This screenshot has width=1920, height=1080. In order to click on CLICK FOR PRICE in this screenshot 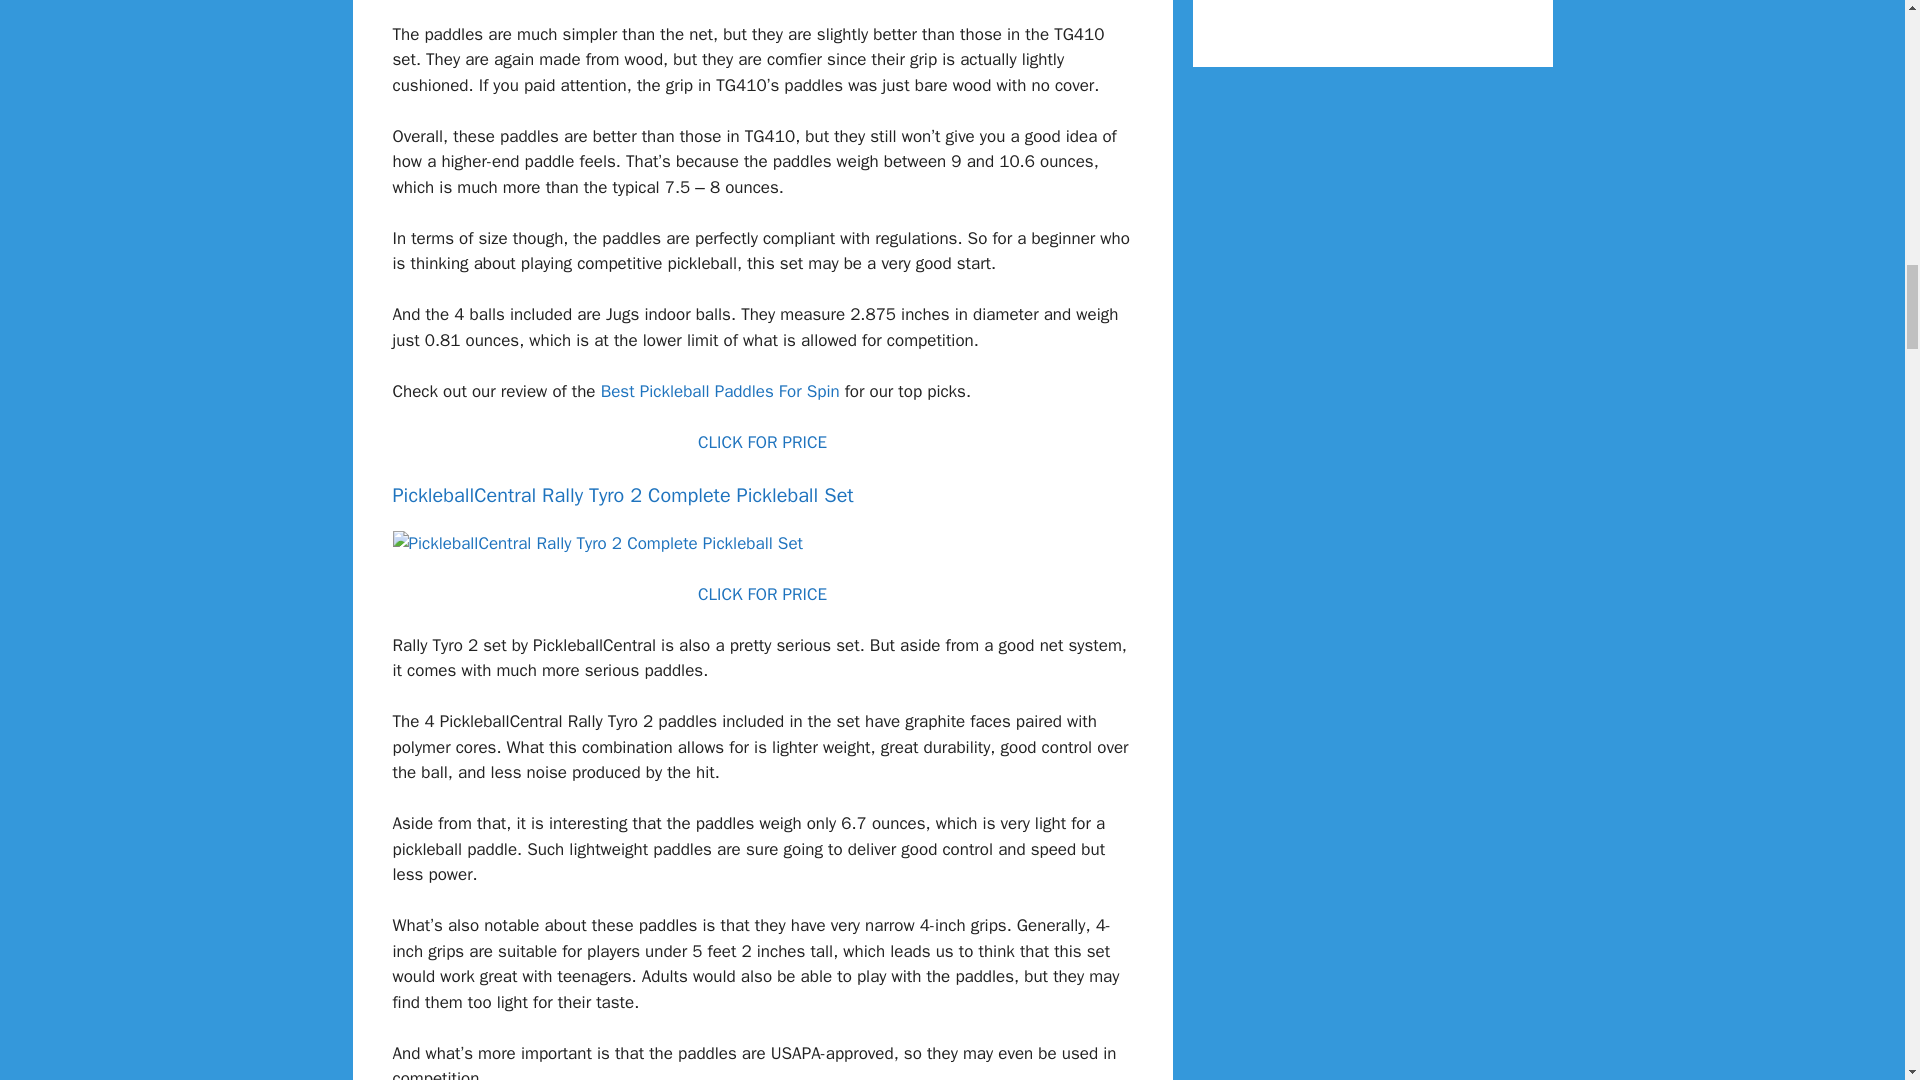, I will do `click(762, 442)`.